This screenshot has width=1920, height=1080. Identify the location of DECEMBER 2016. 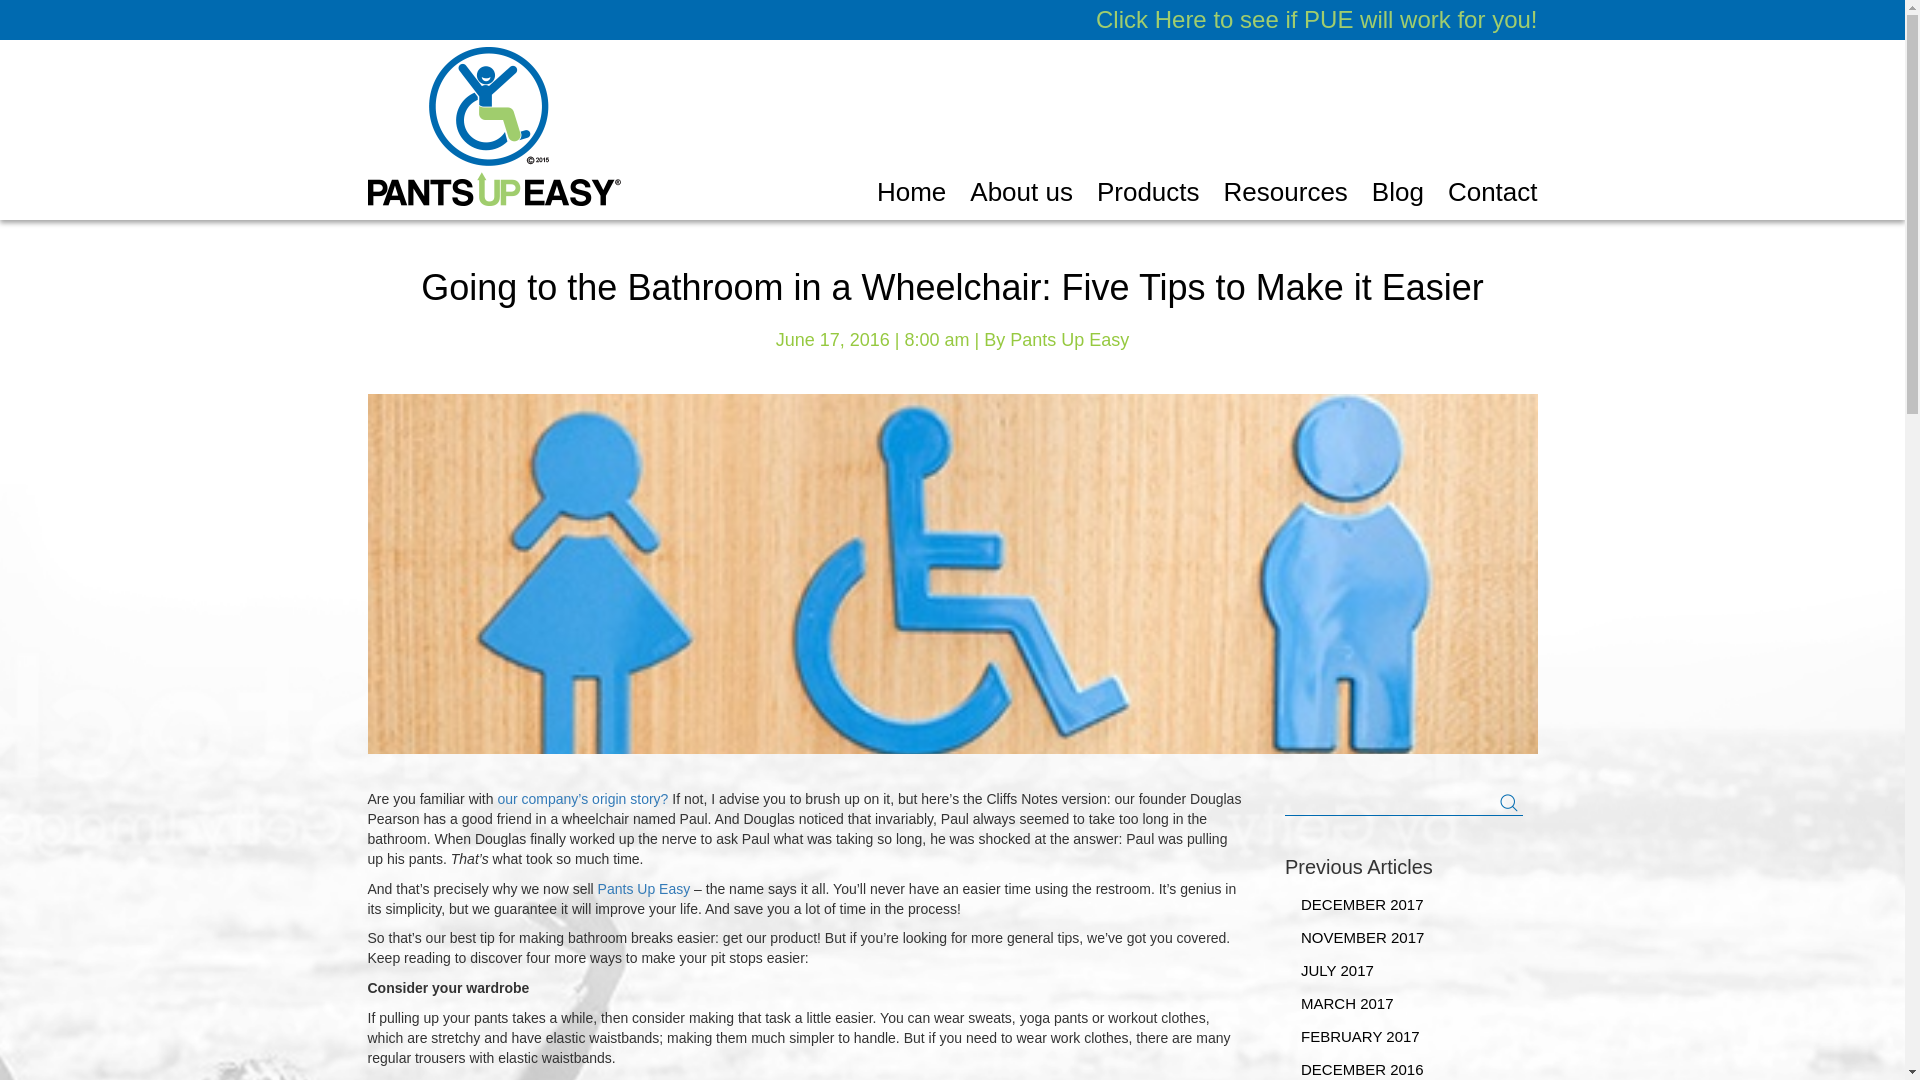
(1403, 1066).